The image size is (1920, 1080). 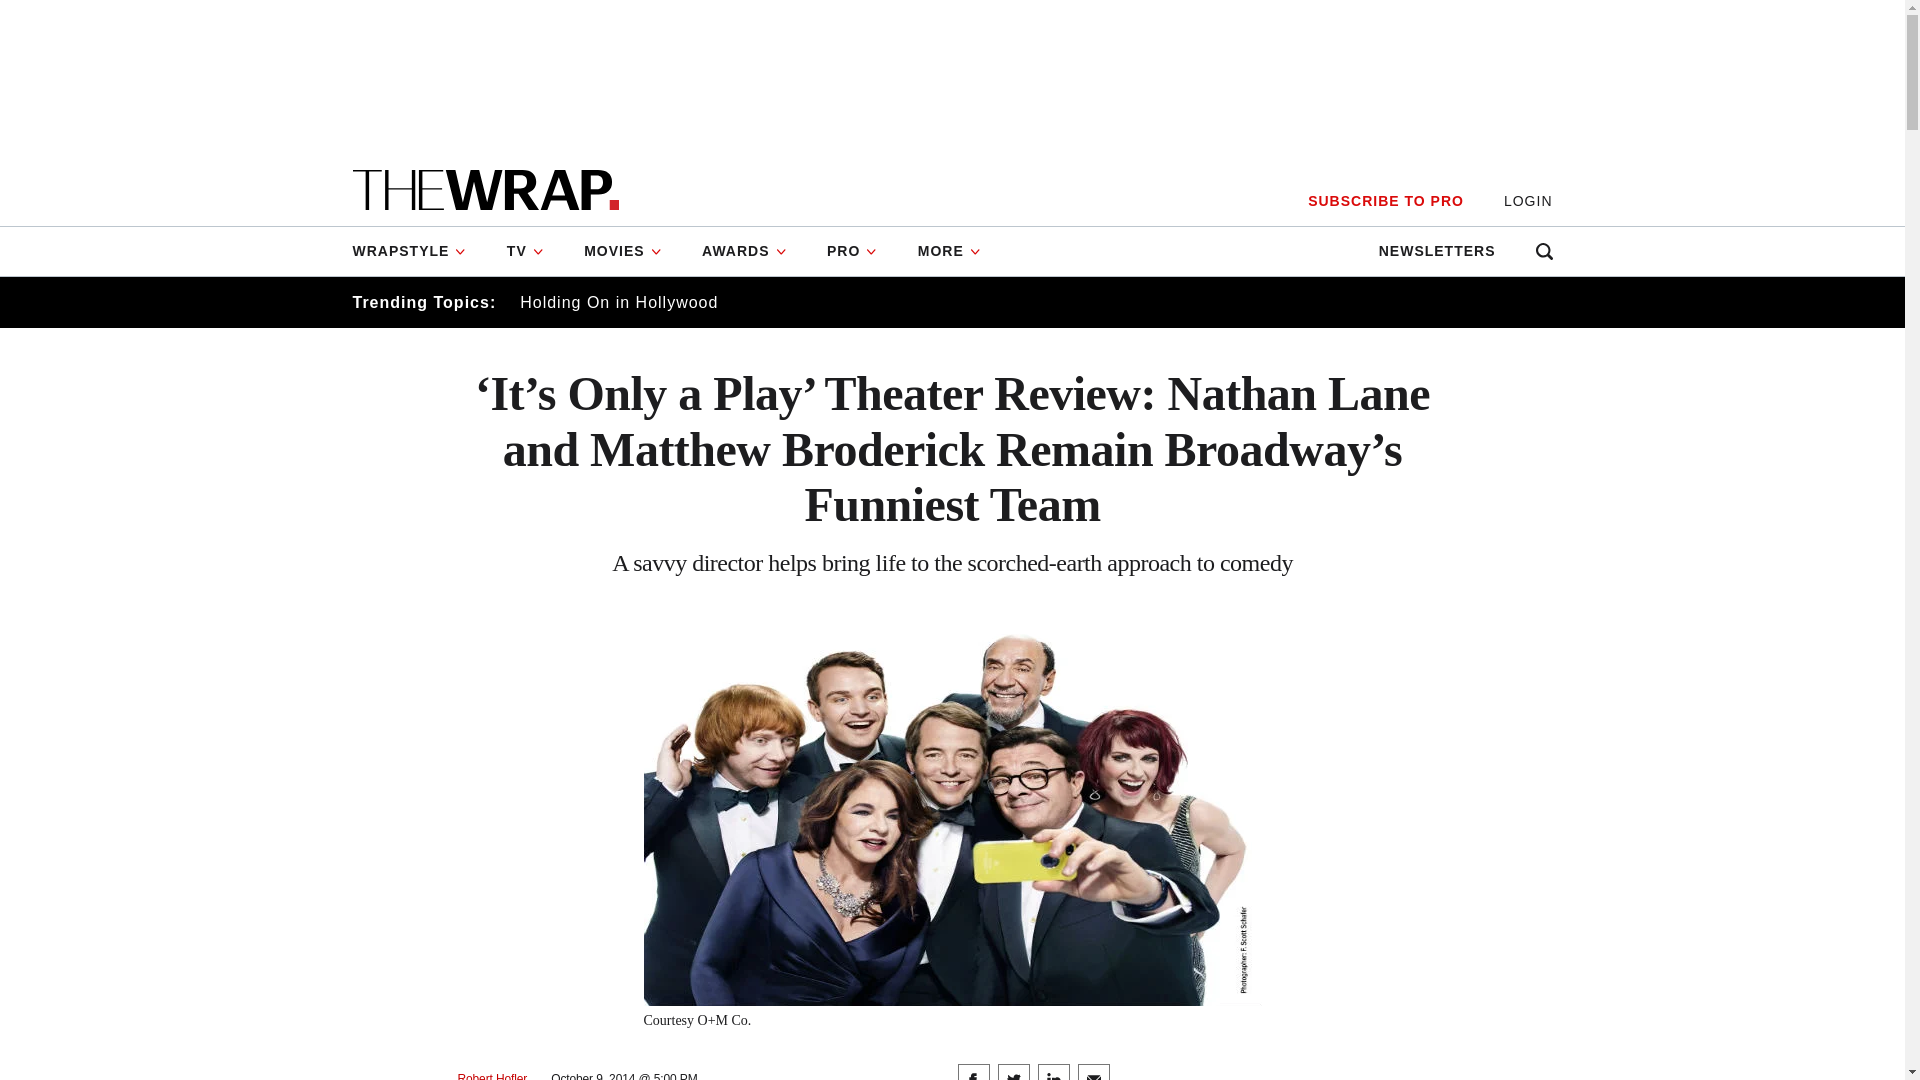 What do you see at coordinates (493, 1076) in the screenshot?
I see `Posts by Robert Hofler` at bounding box center [493, 1076].